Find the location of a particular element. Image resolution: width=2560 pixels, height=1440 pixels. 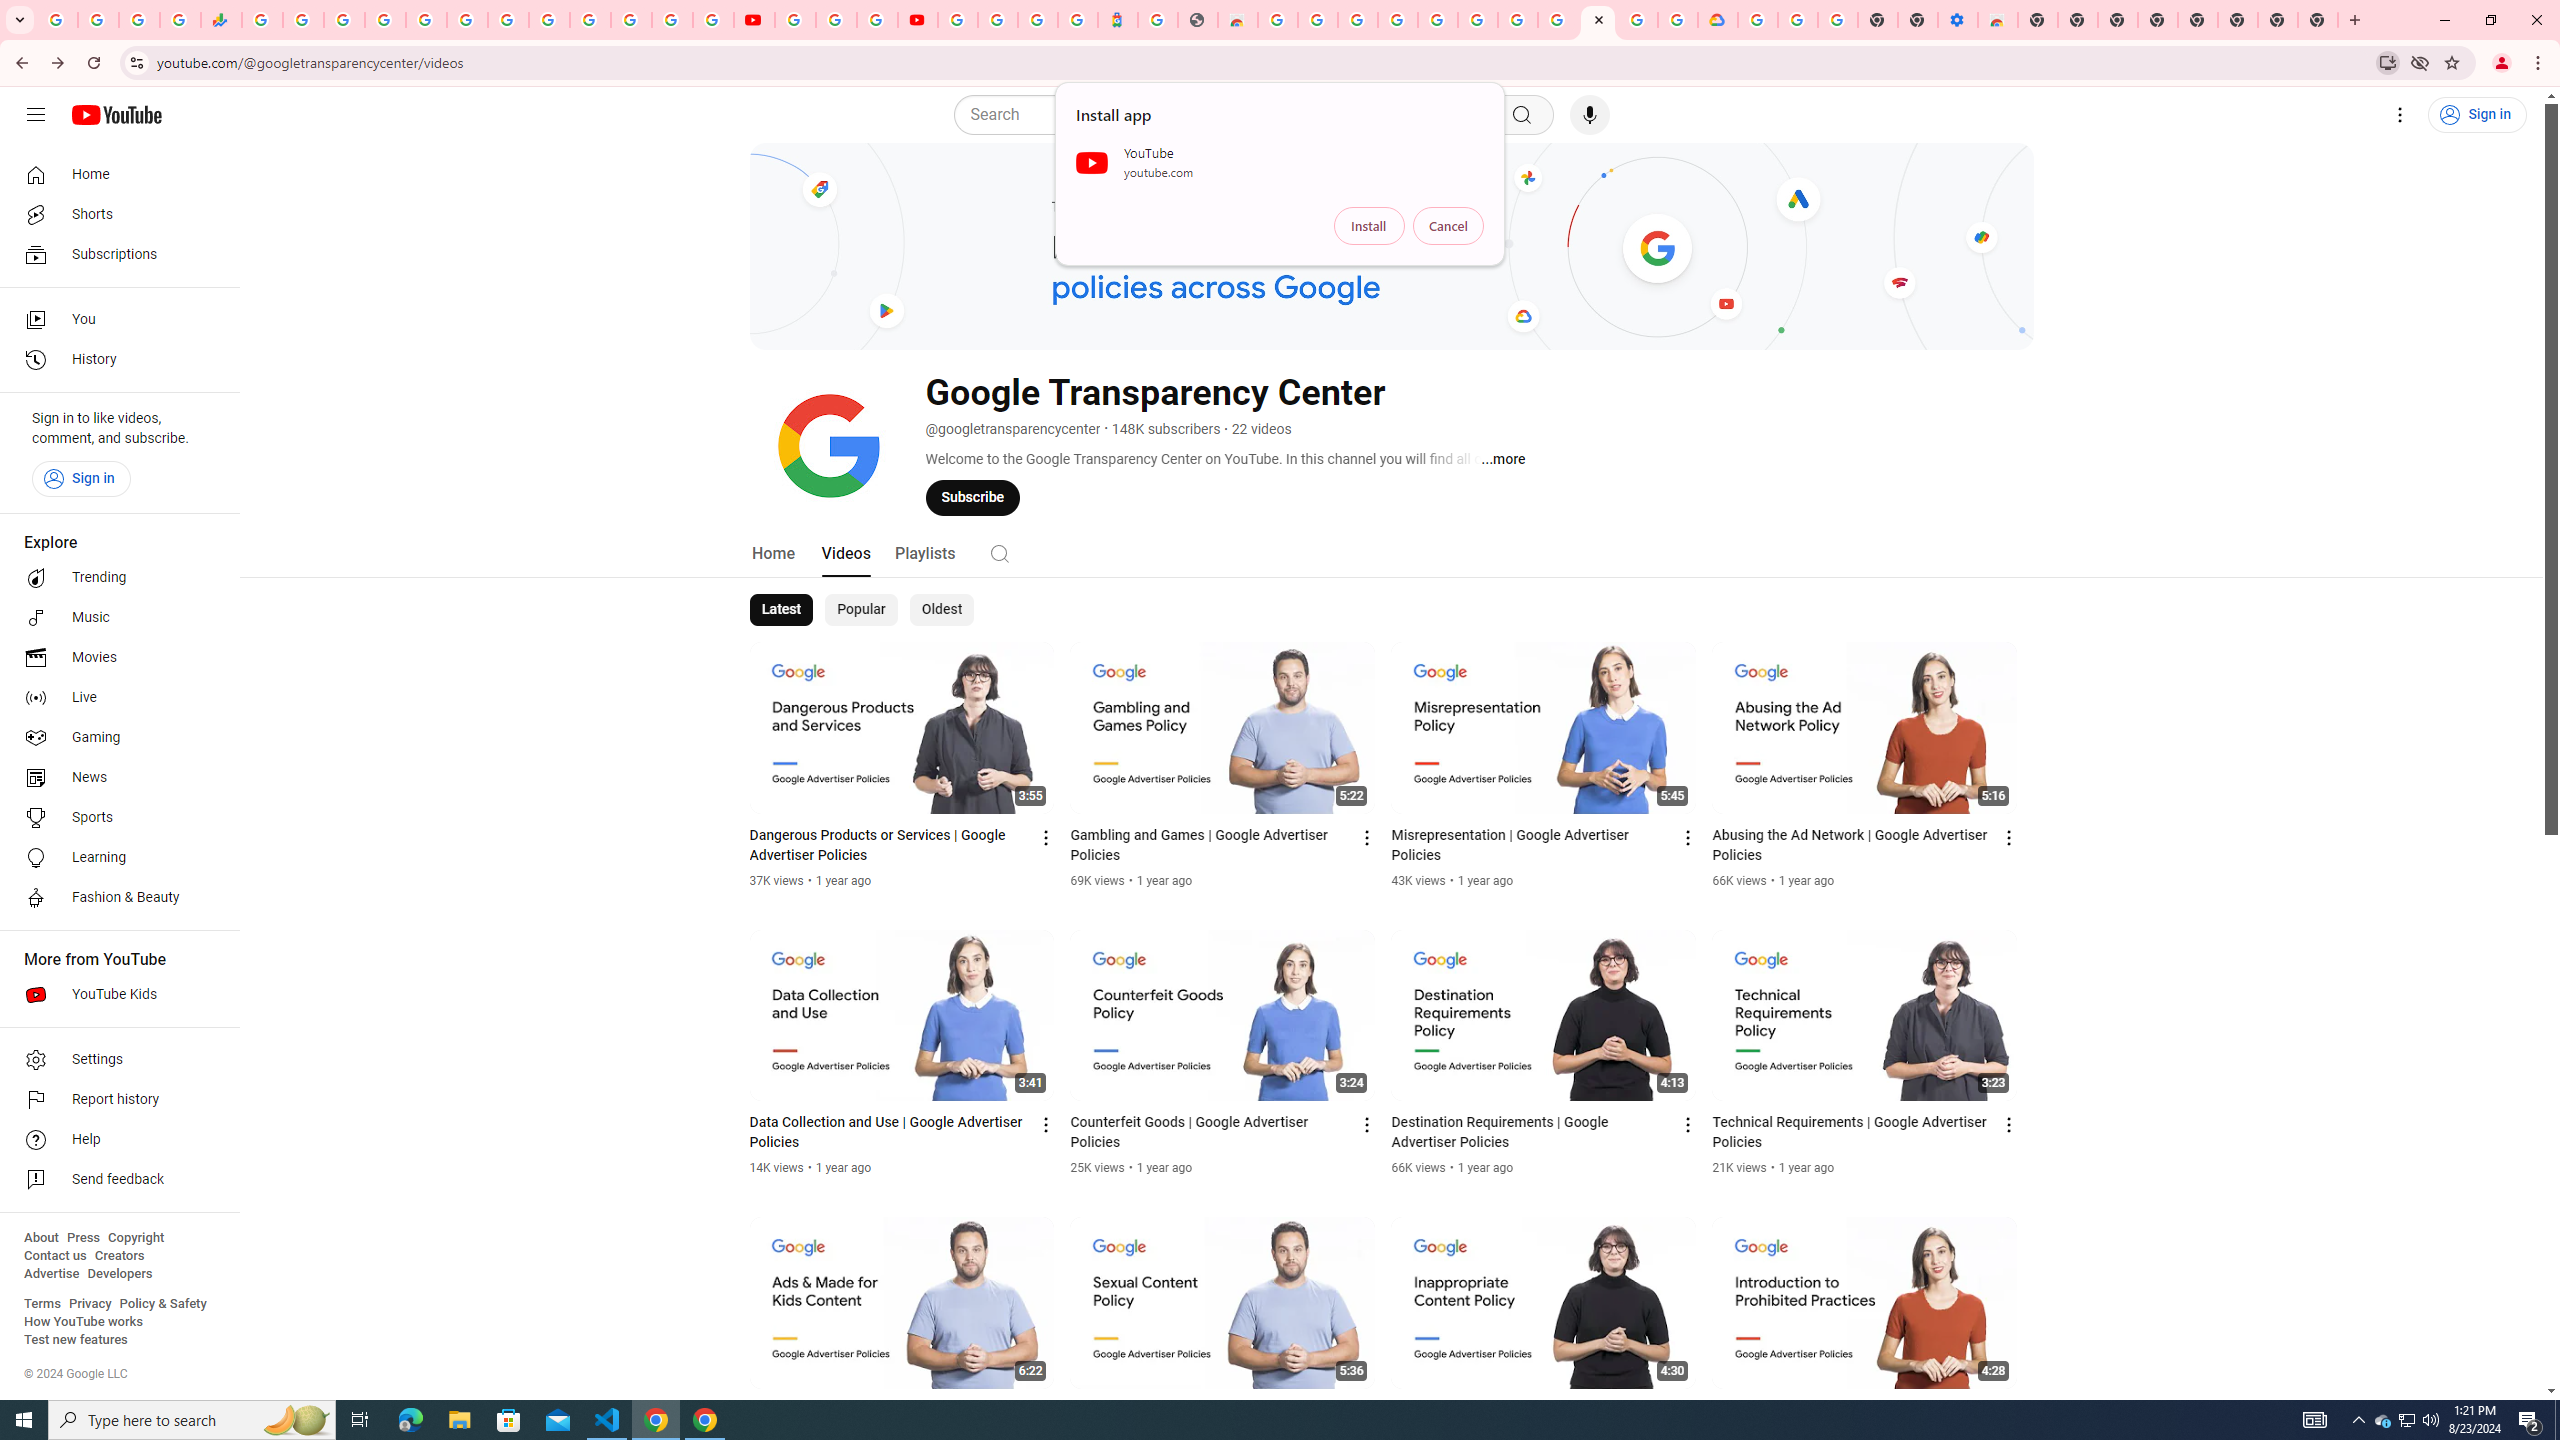

Turn cookies on or off - Computer - Google Account Help is located at coordinates (1838, 20).